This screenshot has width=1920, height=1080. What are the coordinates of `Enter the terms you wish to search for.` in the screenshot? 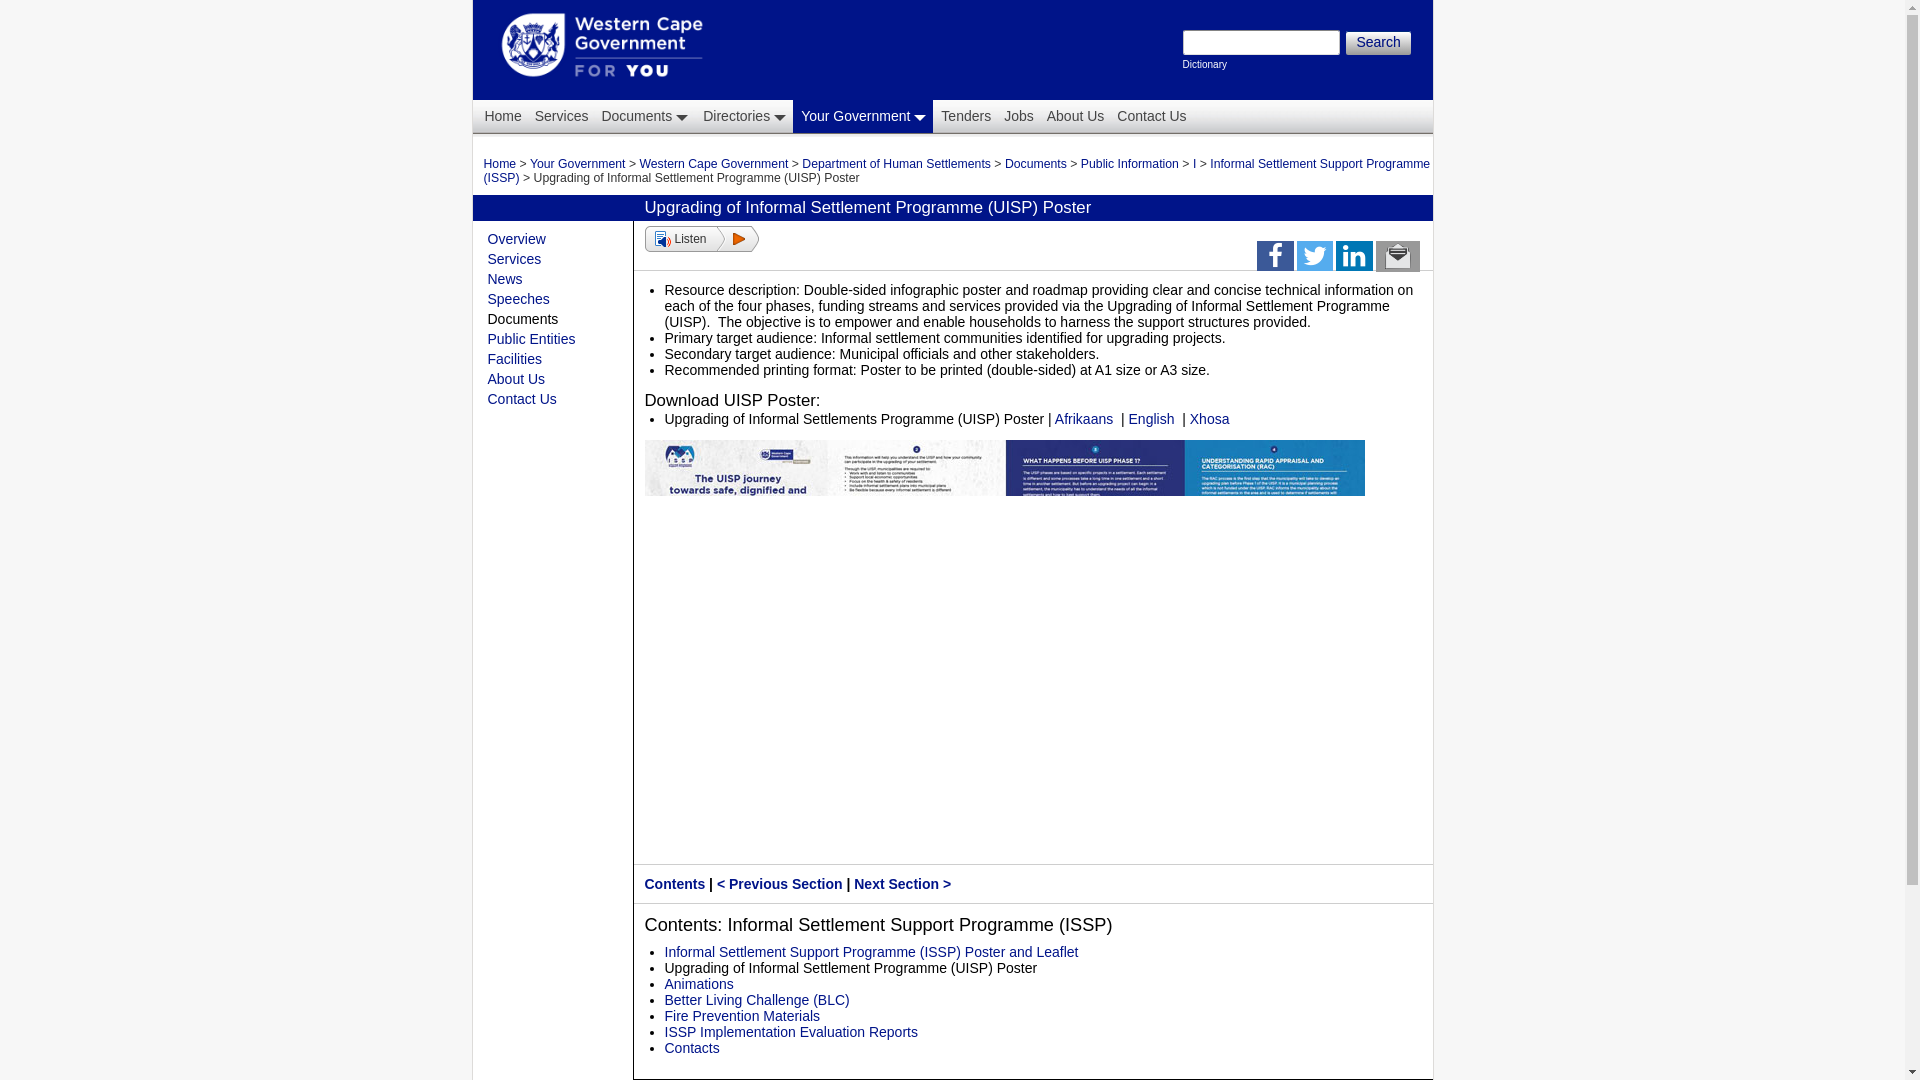 It's located at (744, 116).